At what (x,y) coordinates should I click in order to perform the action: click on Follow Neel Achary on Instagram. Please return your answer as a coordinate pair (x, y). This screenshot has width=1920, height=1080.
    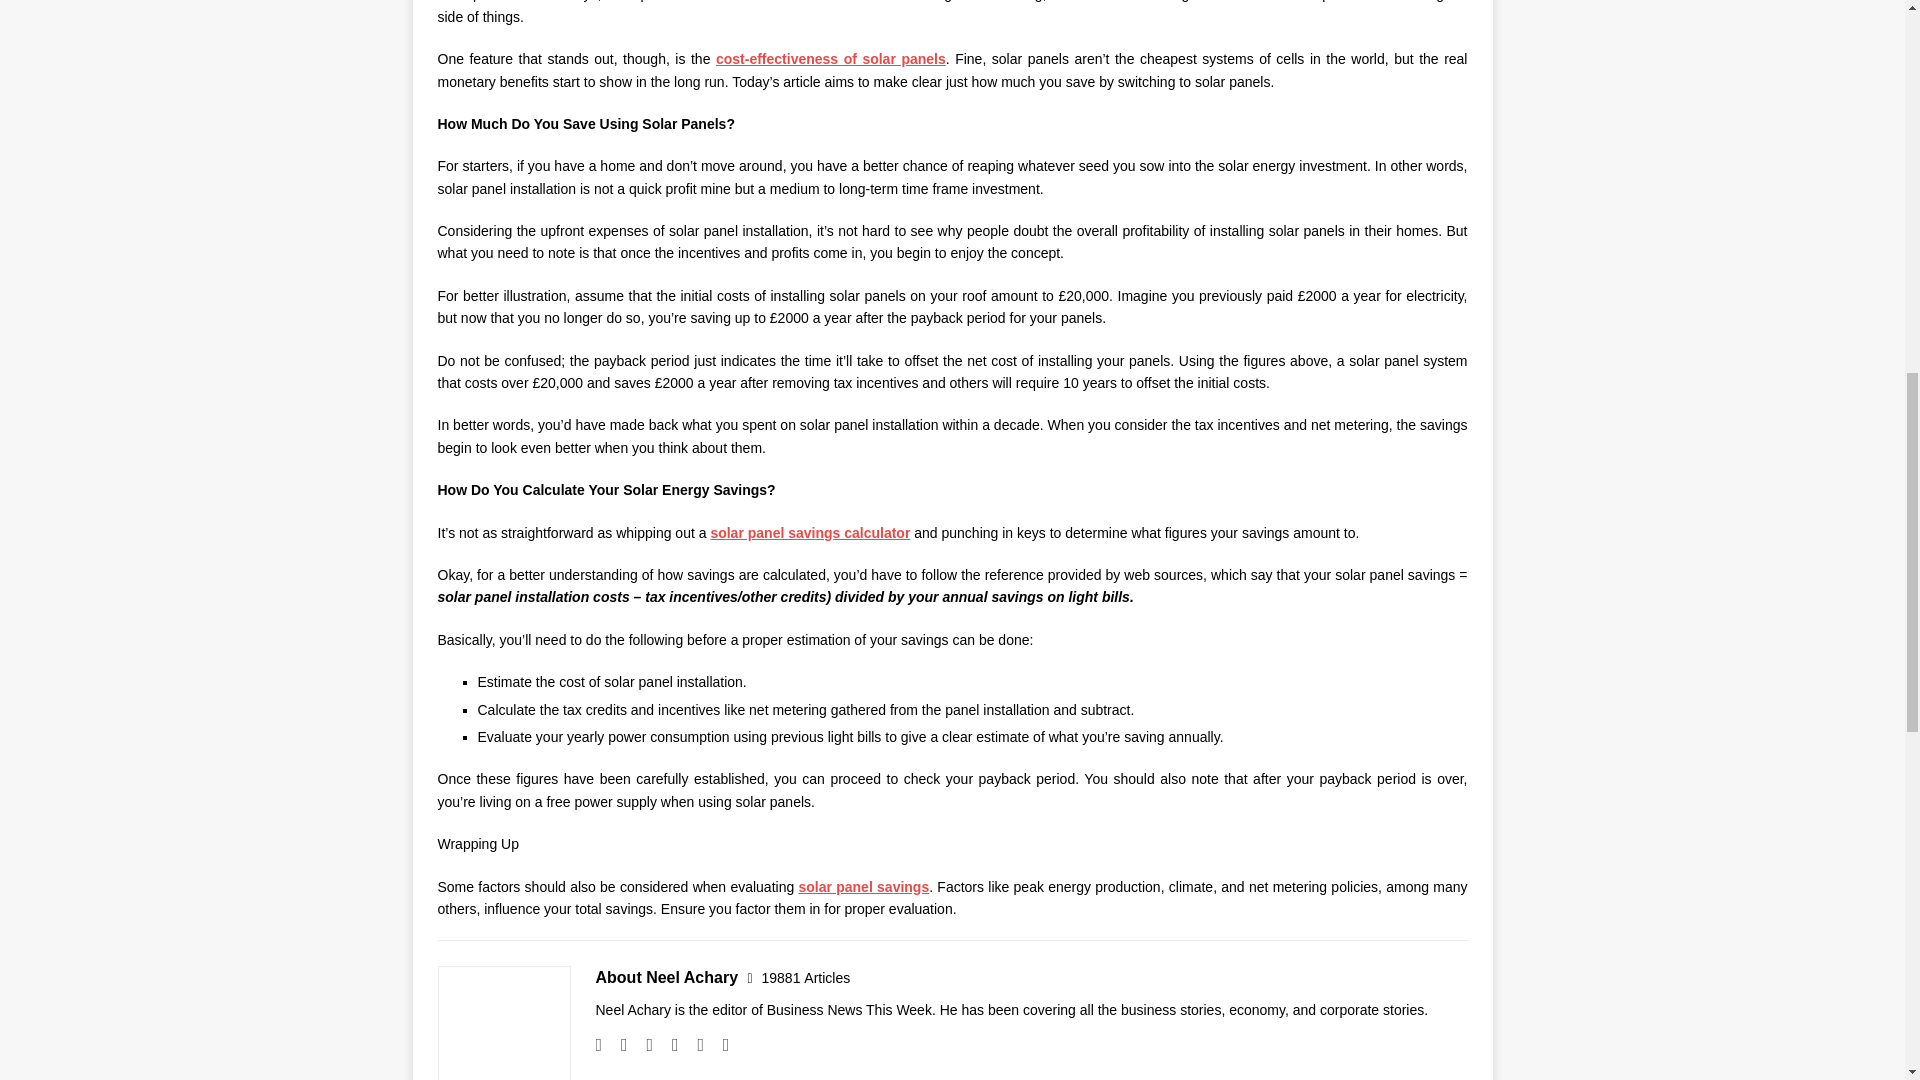
    Looking at the image, I should click on (642, 1044).